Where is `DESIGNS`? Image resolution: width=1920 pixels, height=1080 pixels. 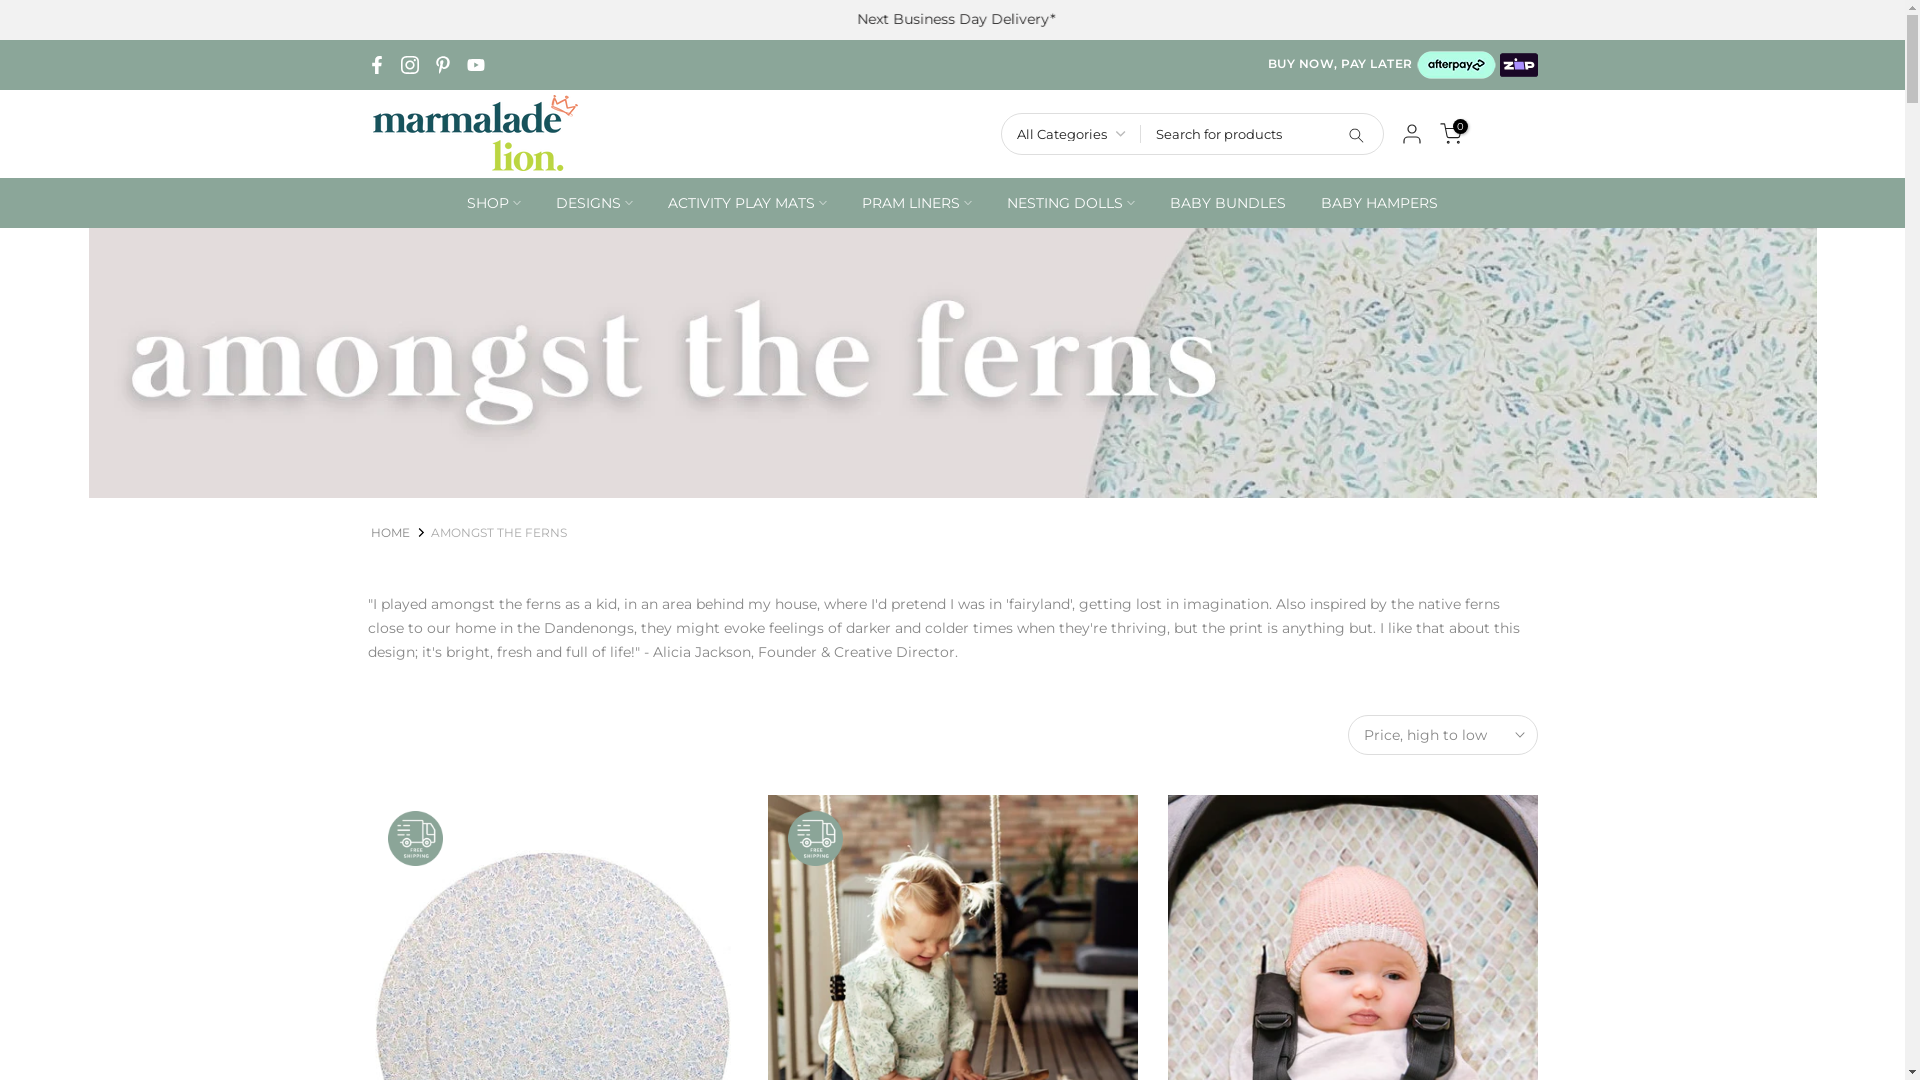 DESIGNS is located at coordinates (594, 203).